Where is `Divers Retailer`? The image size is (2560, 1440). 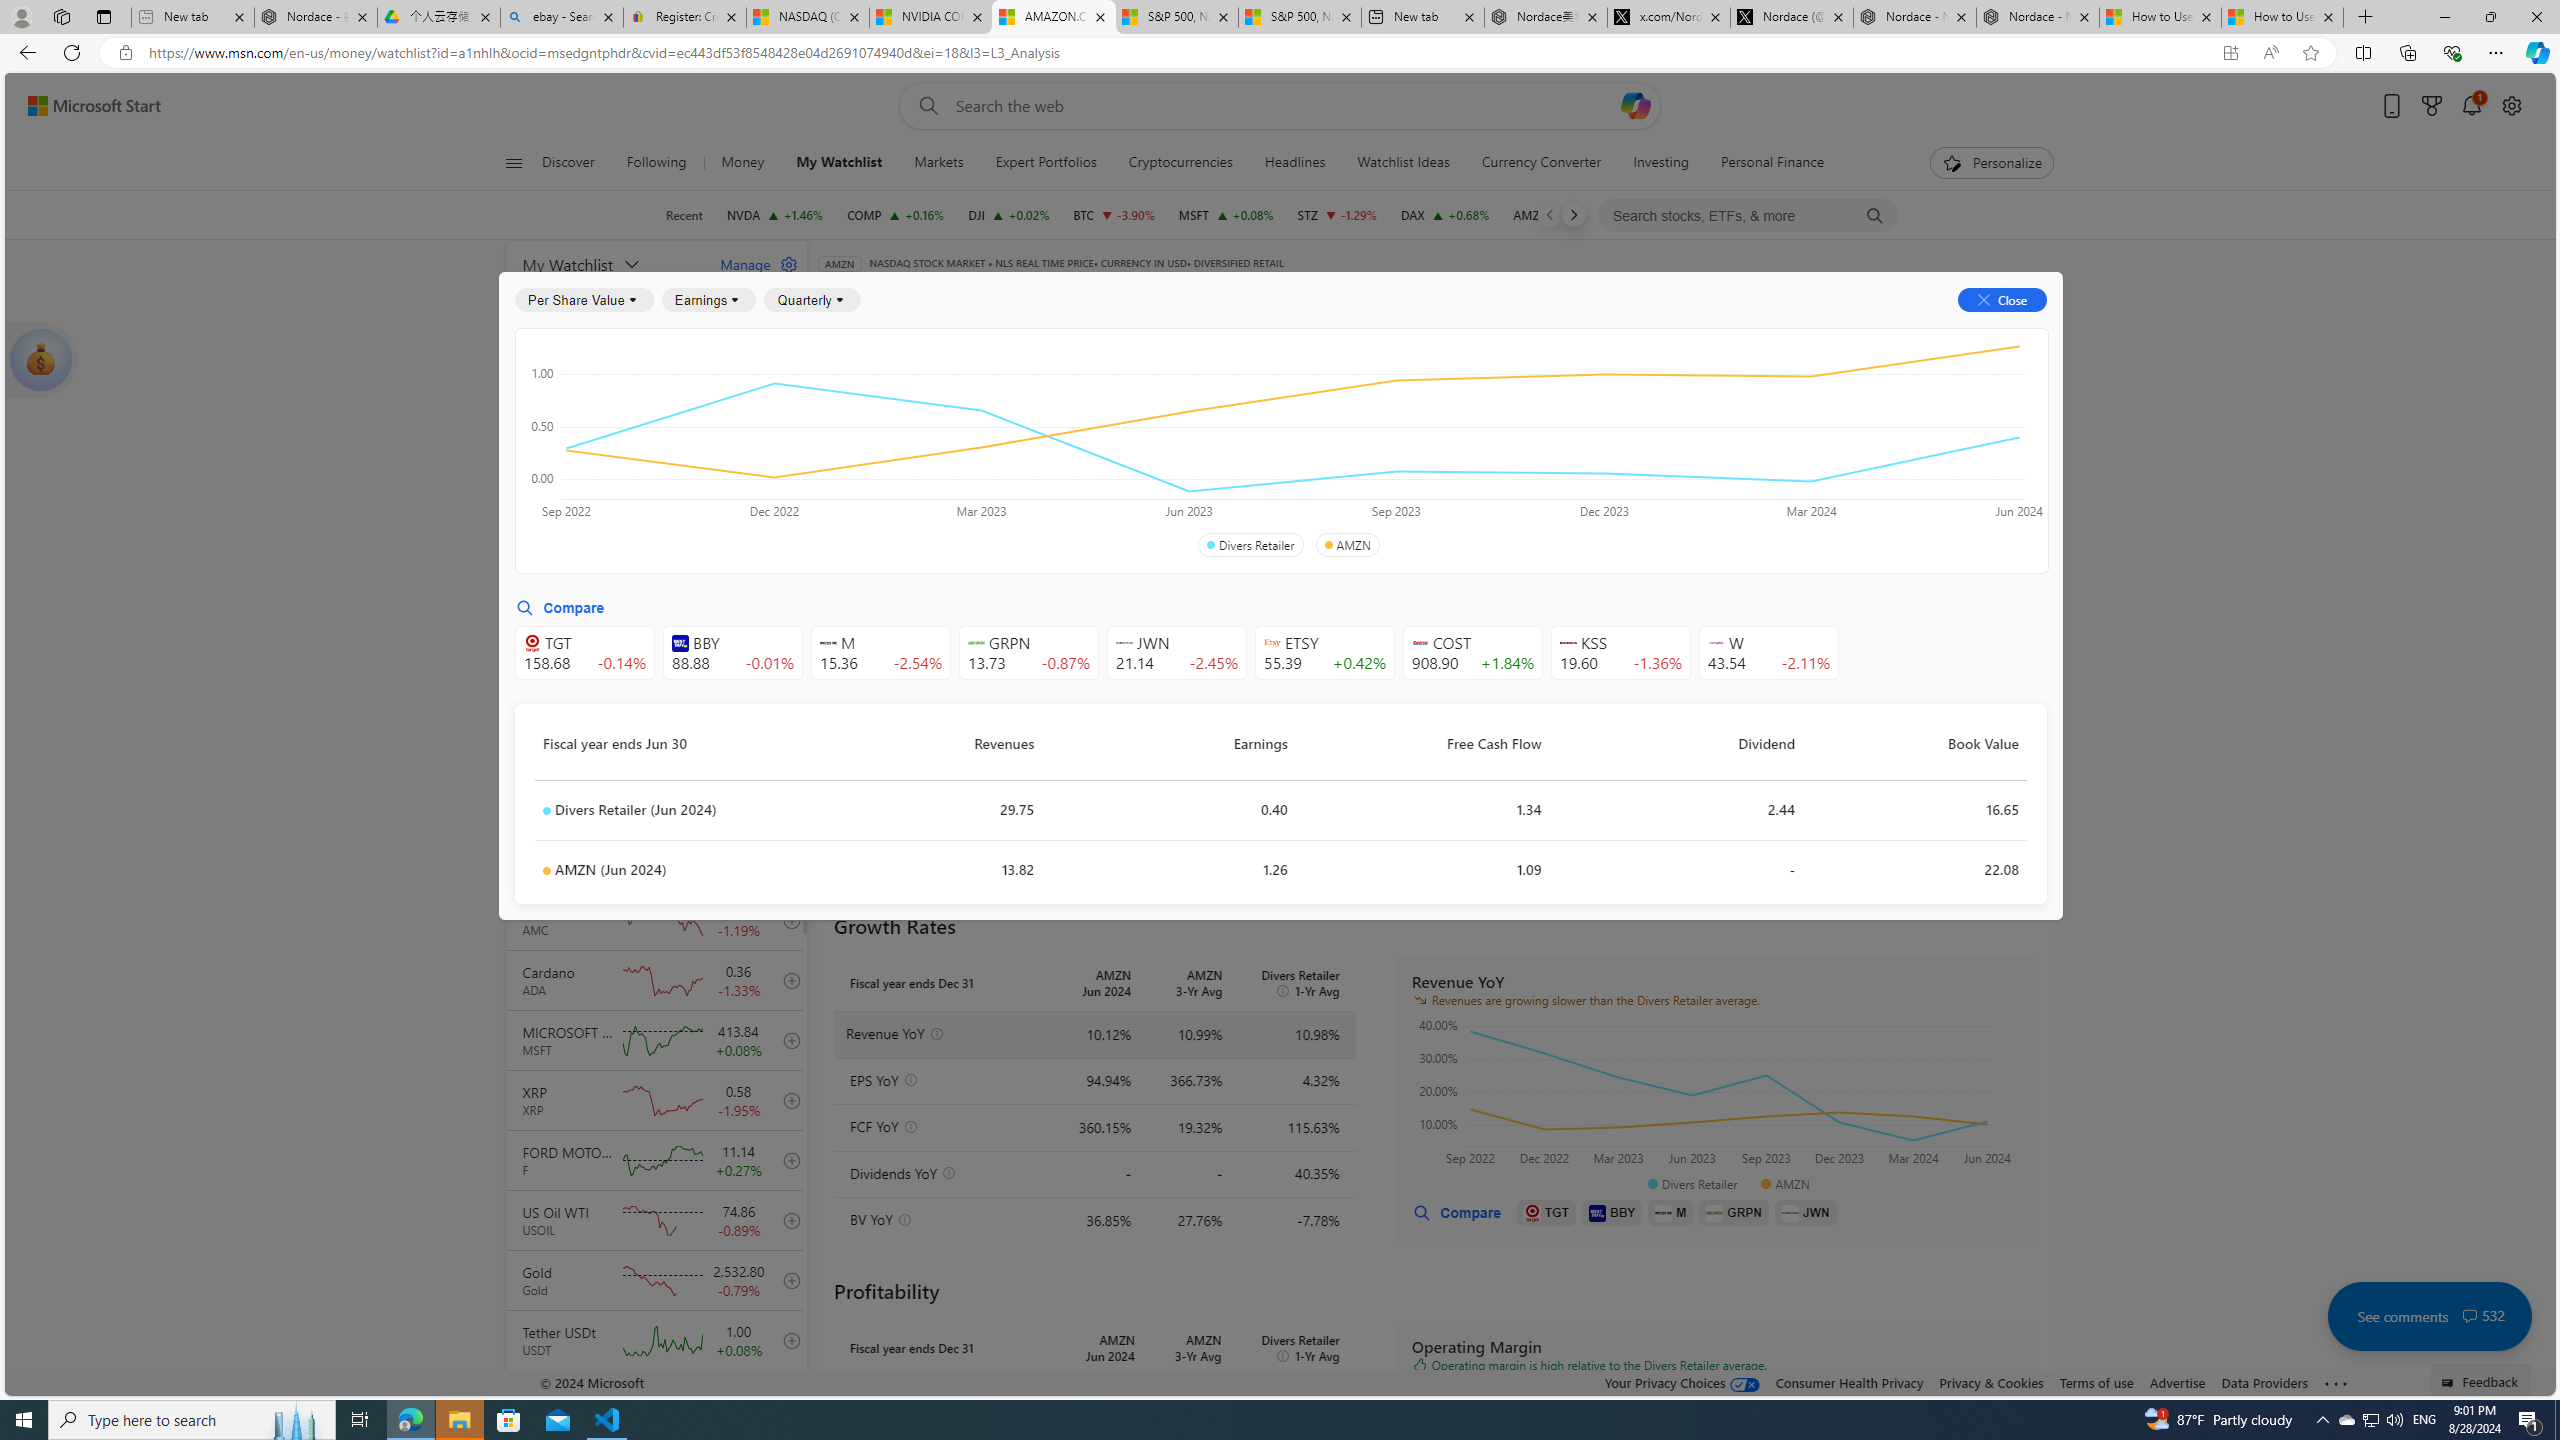
Divers Retailer is located at coordinates (1250, 545).